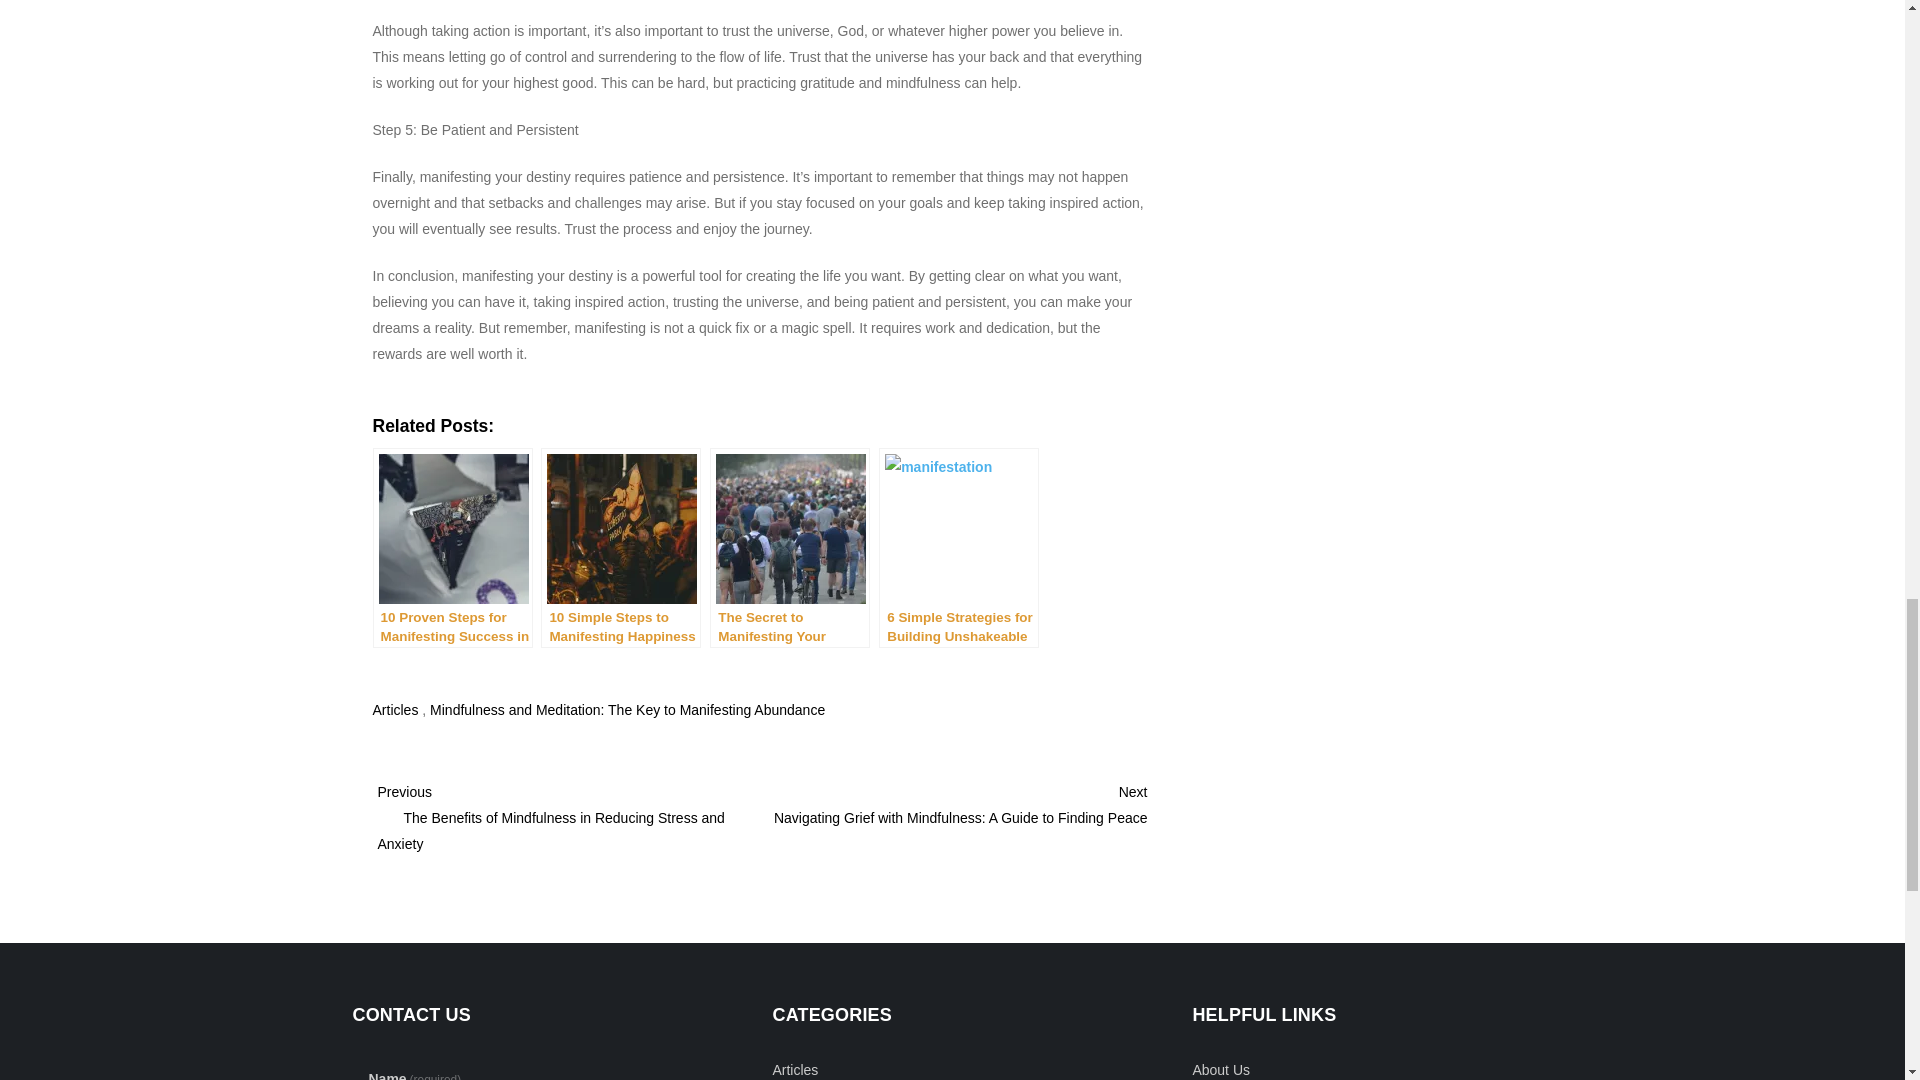  Describe the element at coordinates (395, 710) in the screenshot. I see `Articles` at that location.